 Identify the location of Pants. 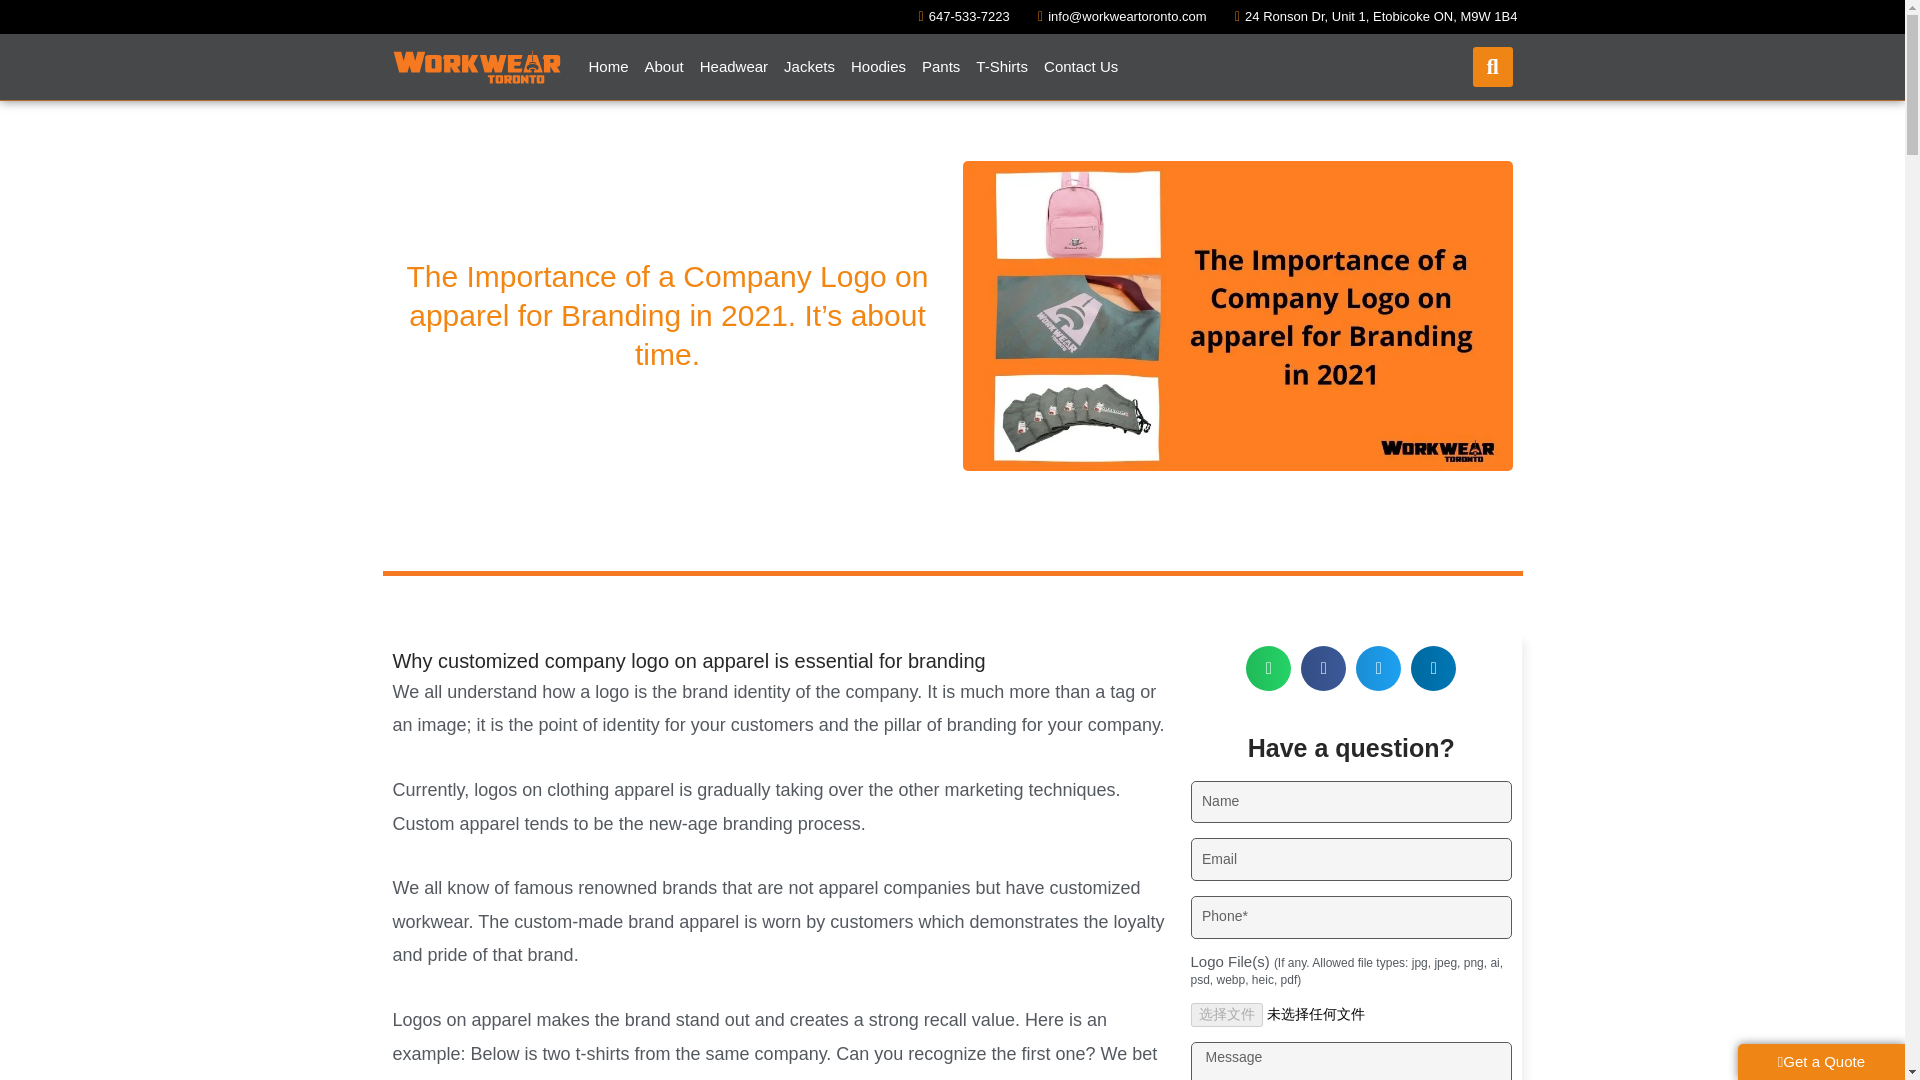
(940, 66).